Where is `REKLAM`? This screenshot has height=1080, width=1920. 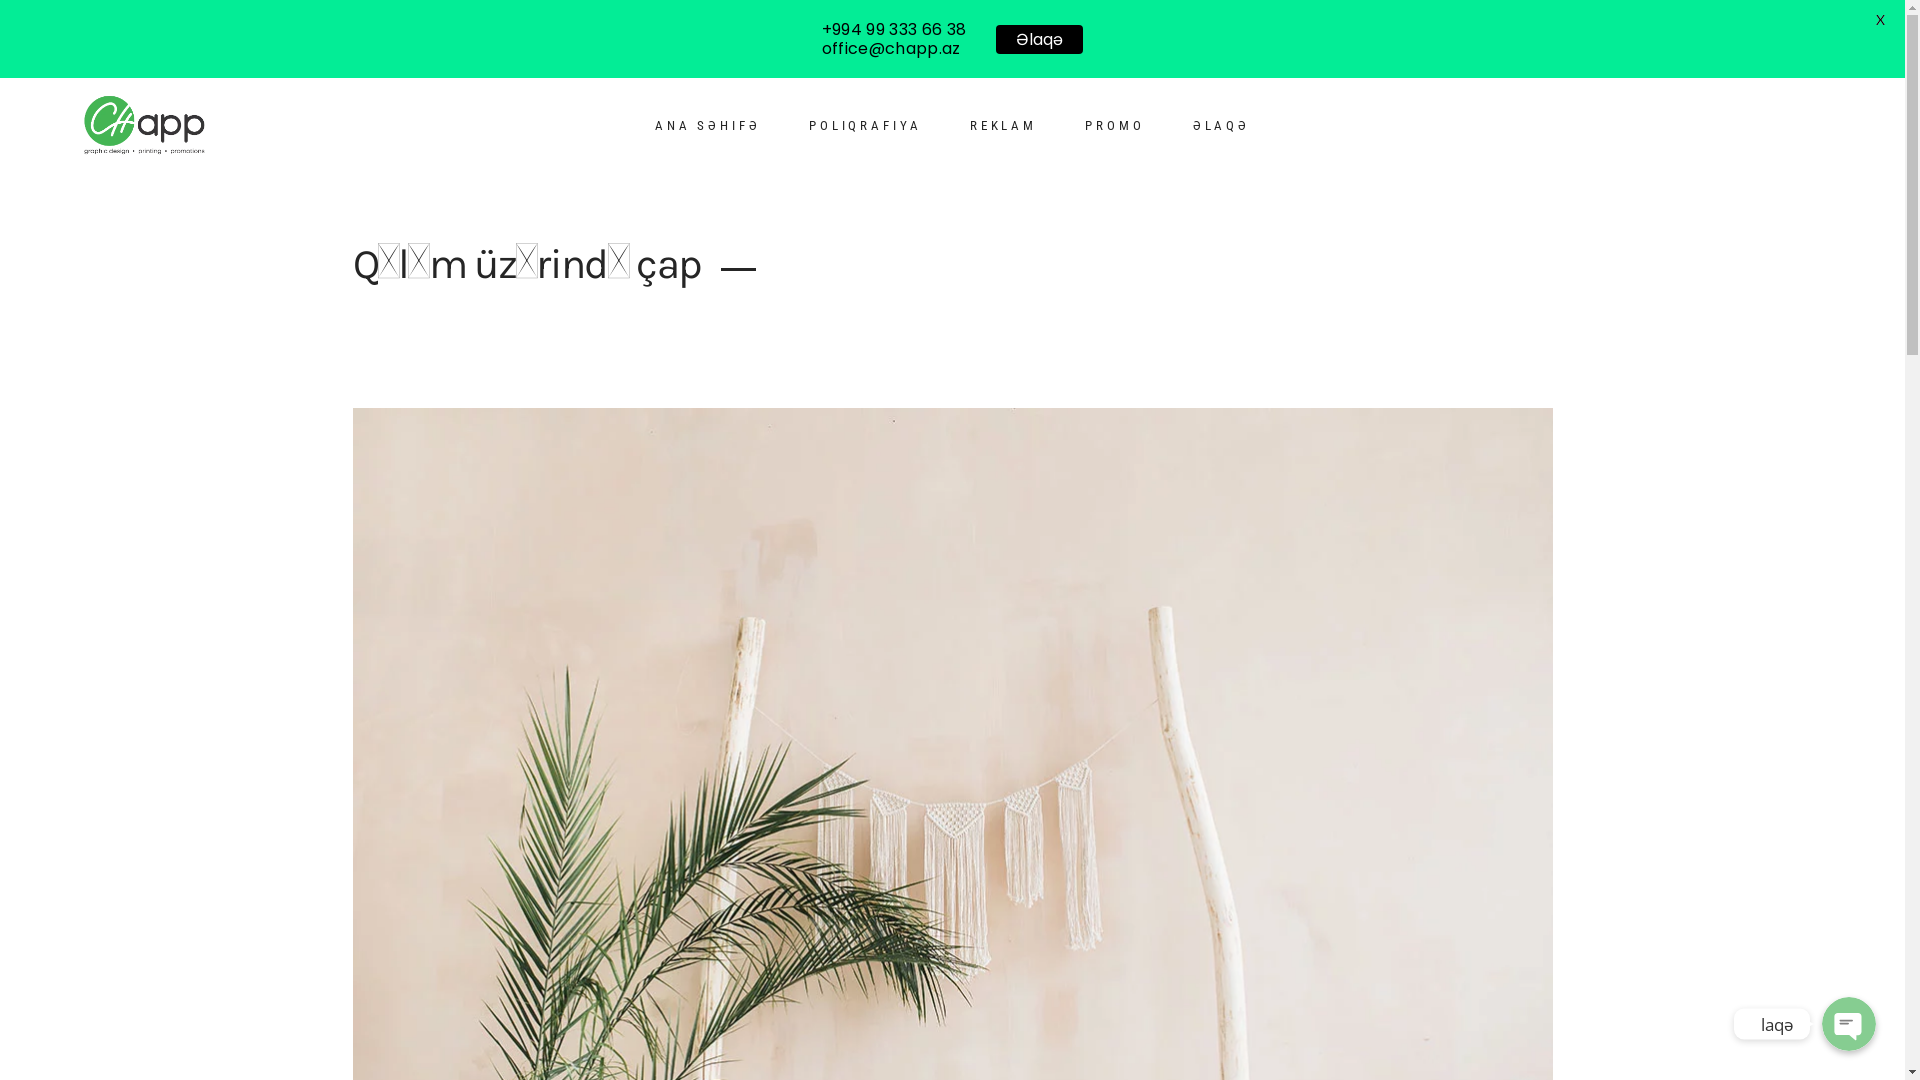
REKLAM is located at coordinates (1004, 126).